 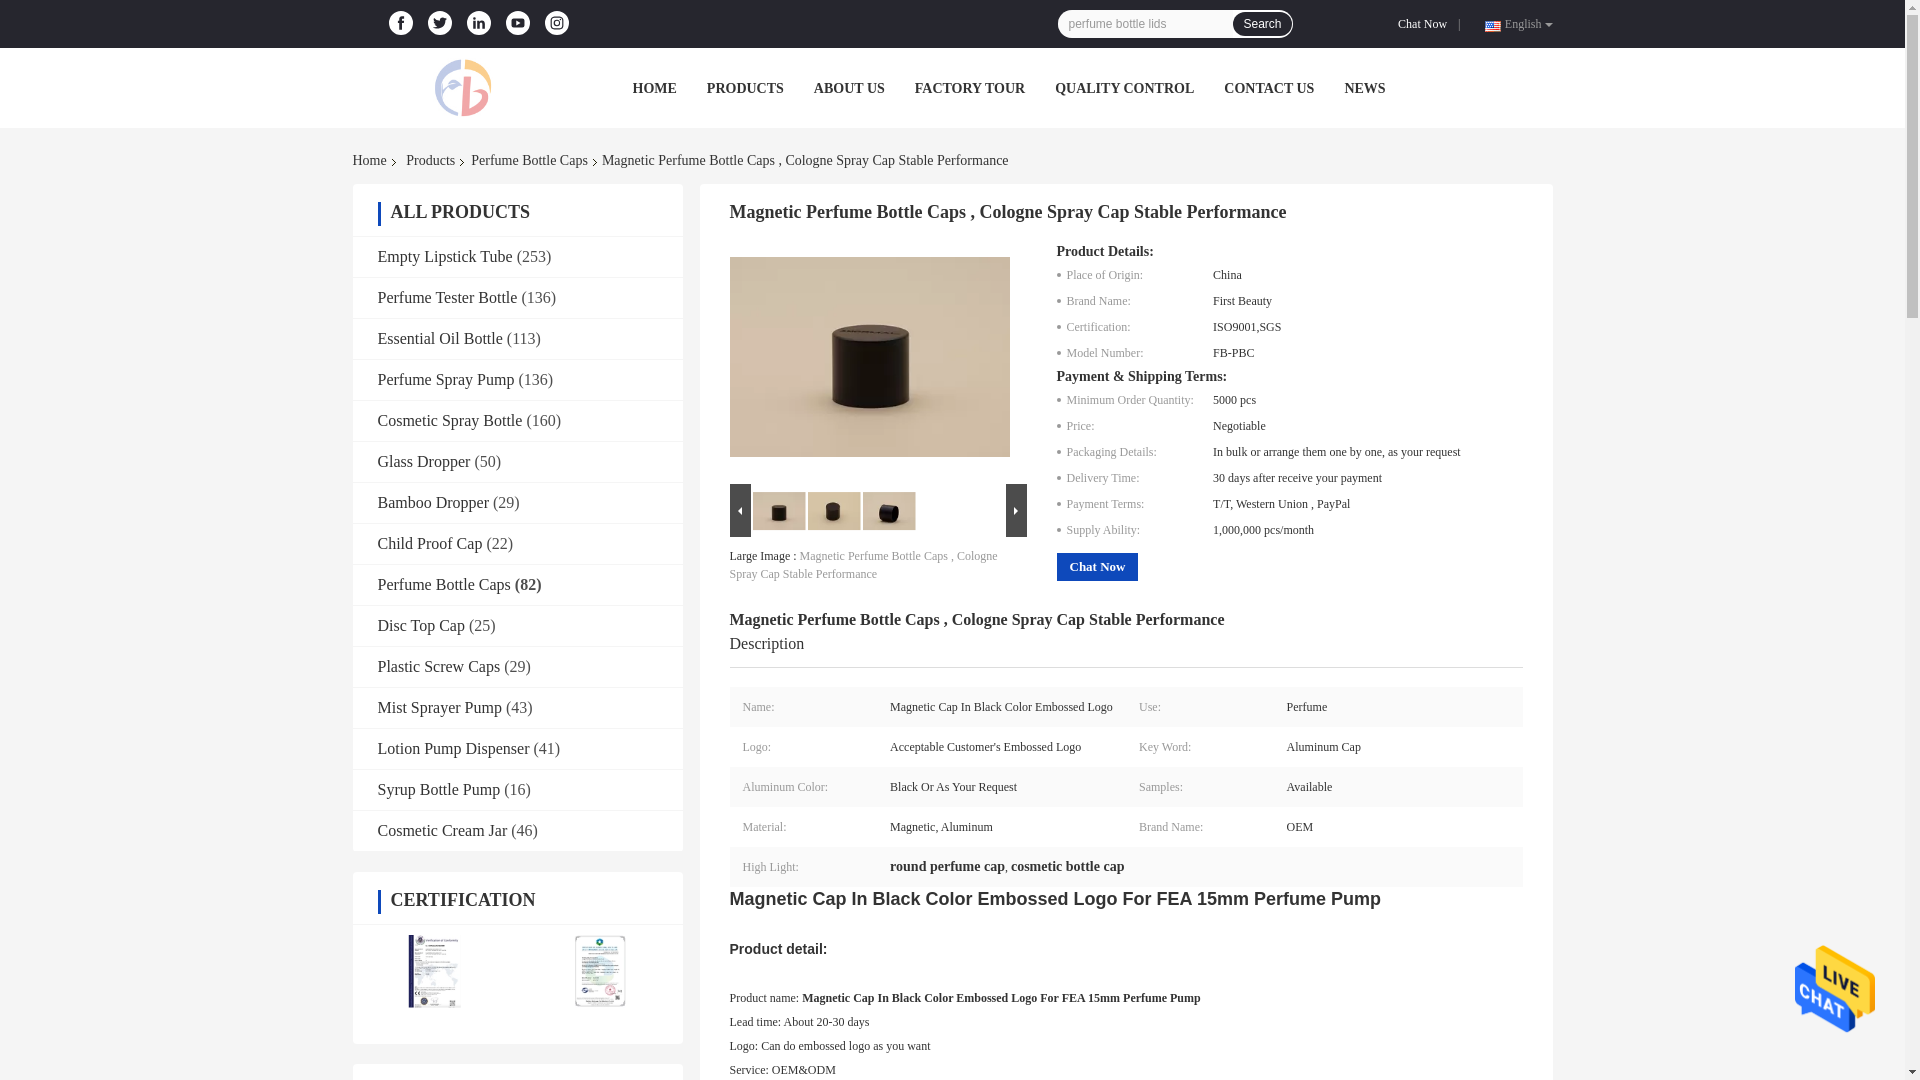 I want to click on Jiangyin First Beauty Packing Industry Co.,ltd LinkedIn, so click(x=478, y=23).